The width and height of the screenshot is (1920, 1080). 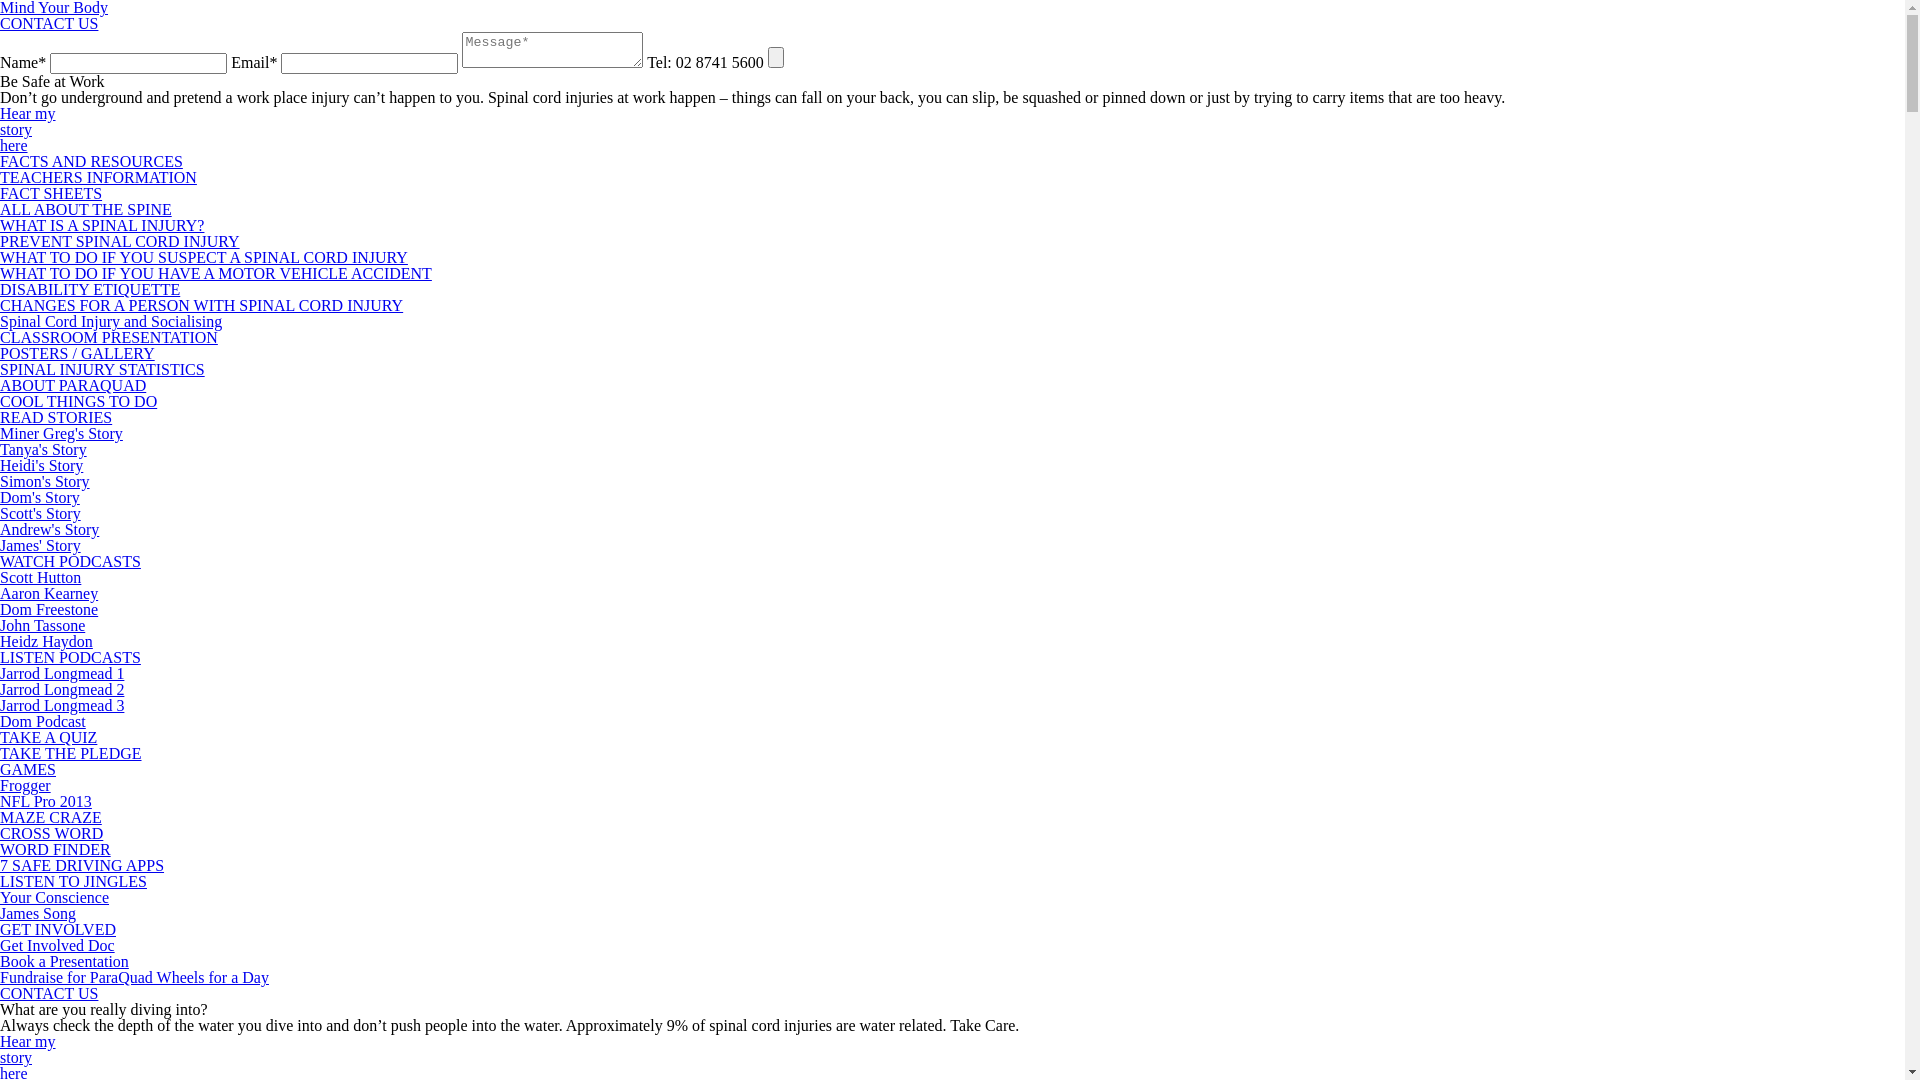 What do you see at coordinates (46, 642) in the screenshot?
I see `Heidz Haydon` at bounding box center [46, 642].